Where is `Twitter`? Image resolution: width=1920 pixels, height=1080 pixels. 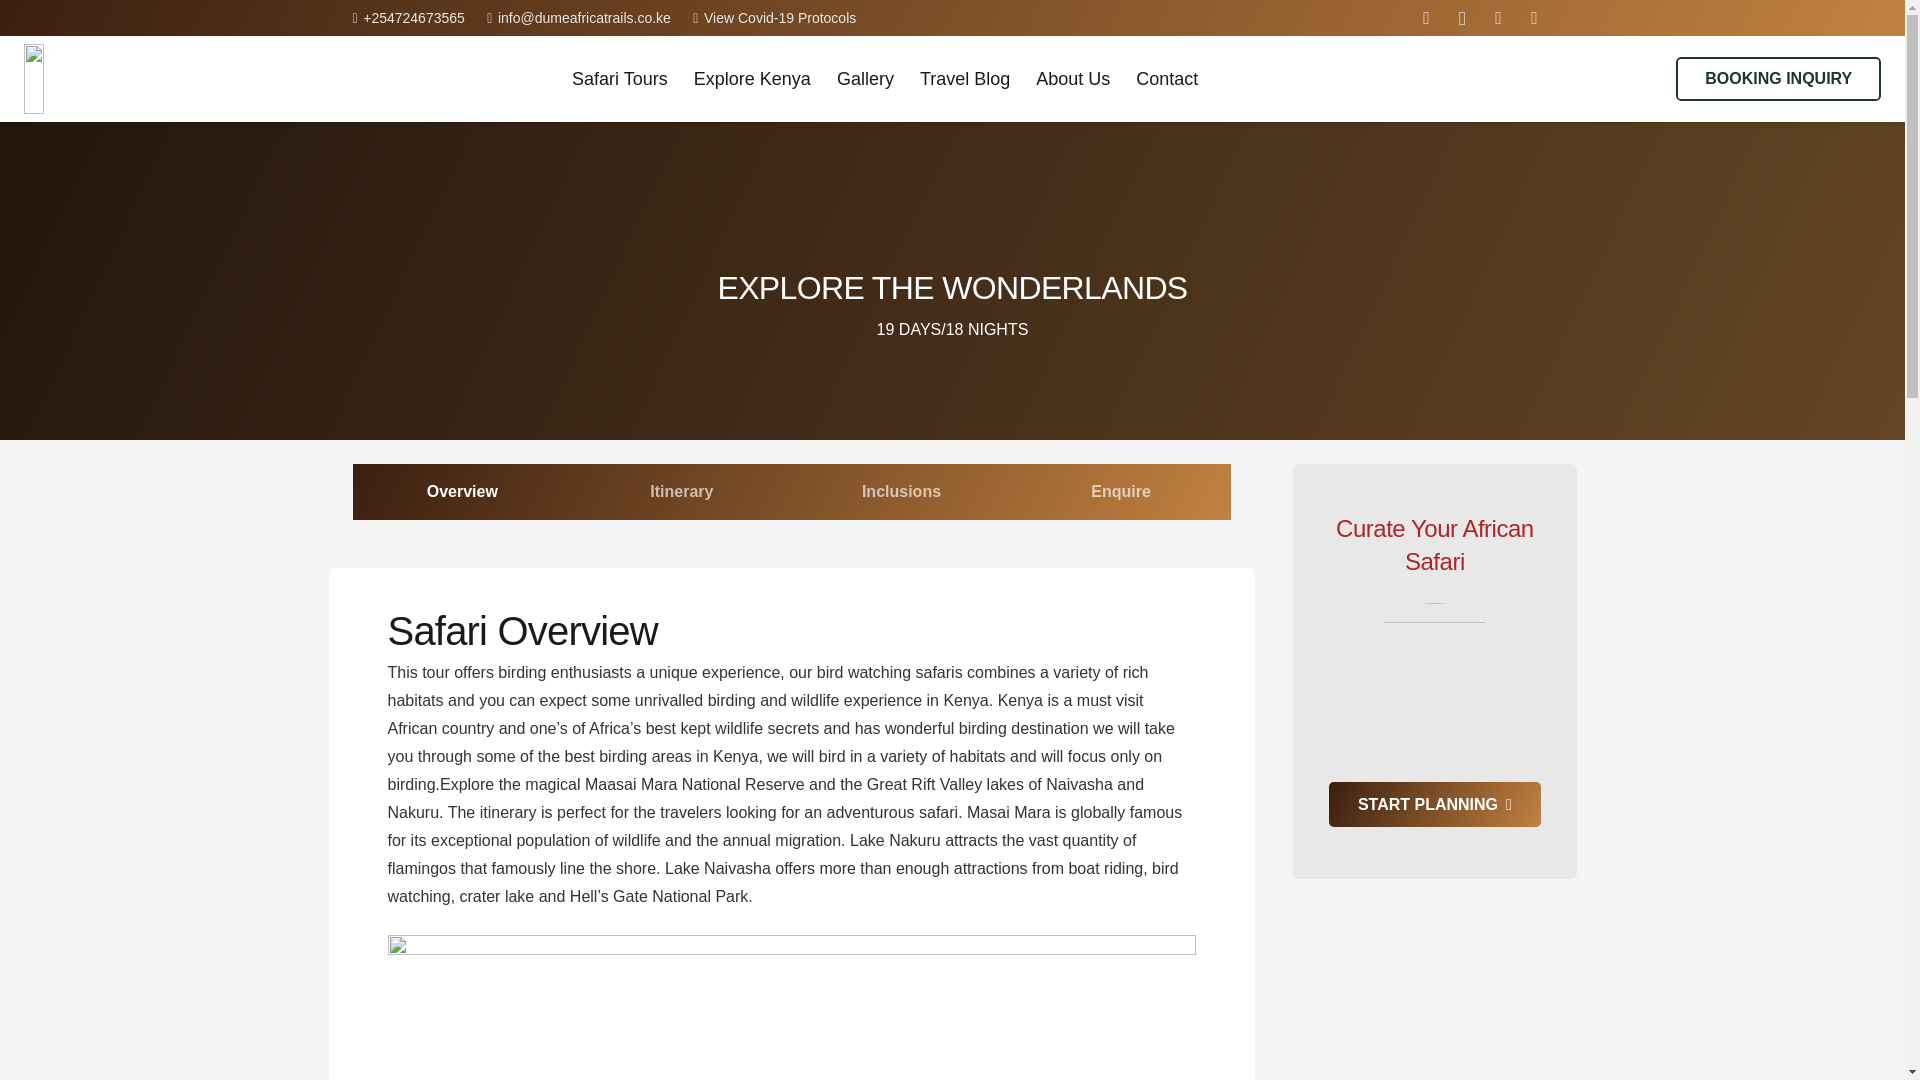 Twitter is located at coordinates (1498, 18).